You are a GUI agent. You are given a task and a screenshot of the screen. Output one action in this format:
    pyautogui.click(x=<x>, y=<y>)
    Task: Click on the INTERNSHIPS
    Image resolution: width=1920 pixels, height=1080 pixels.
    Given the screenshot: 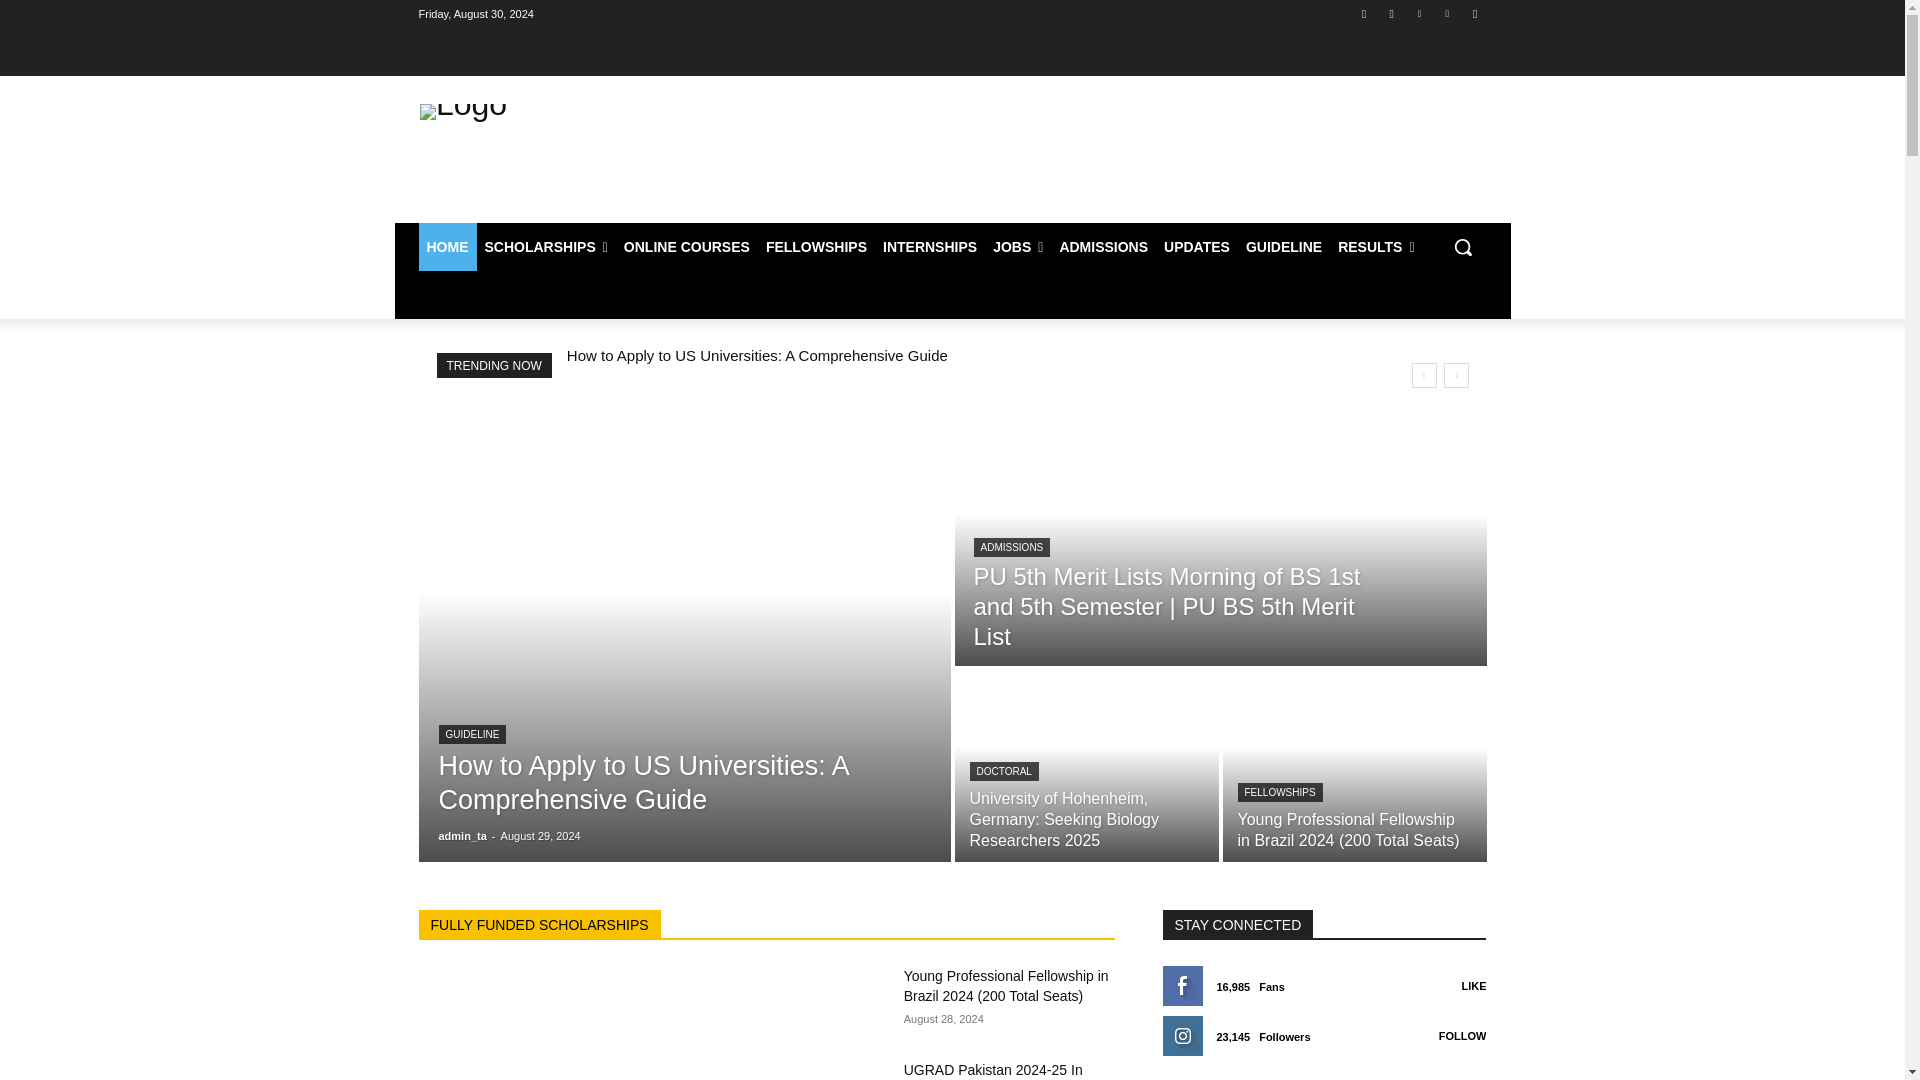 What is the action you would take?
    pyautogui.click(x=930, y=246)
    